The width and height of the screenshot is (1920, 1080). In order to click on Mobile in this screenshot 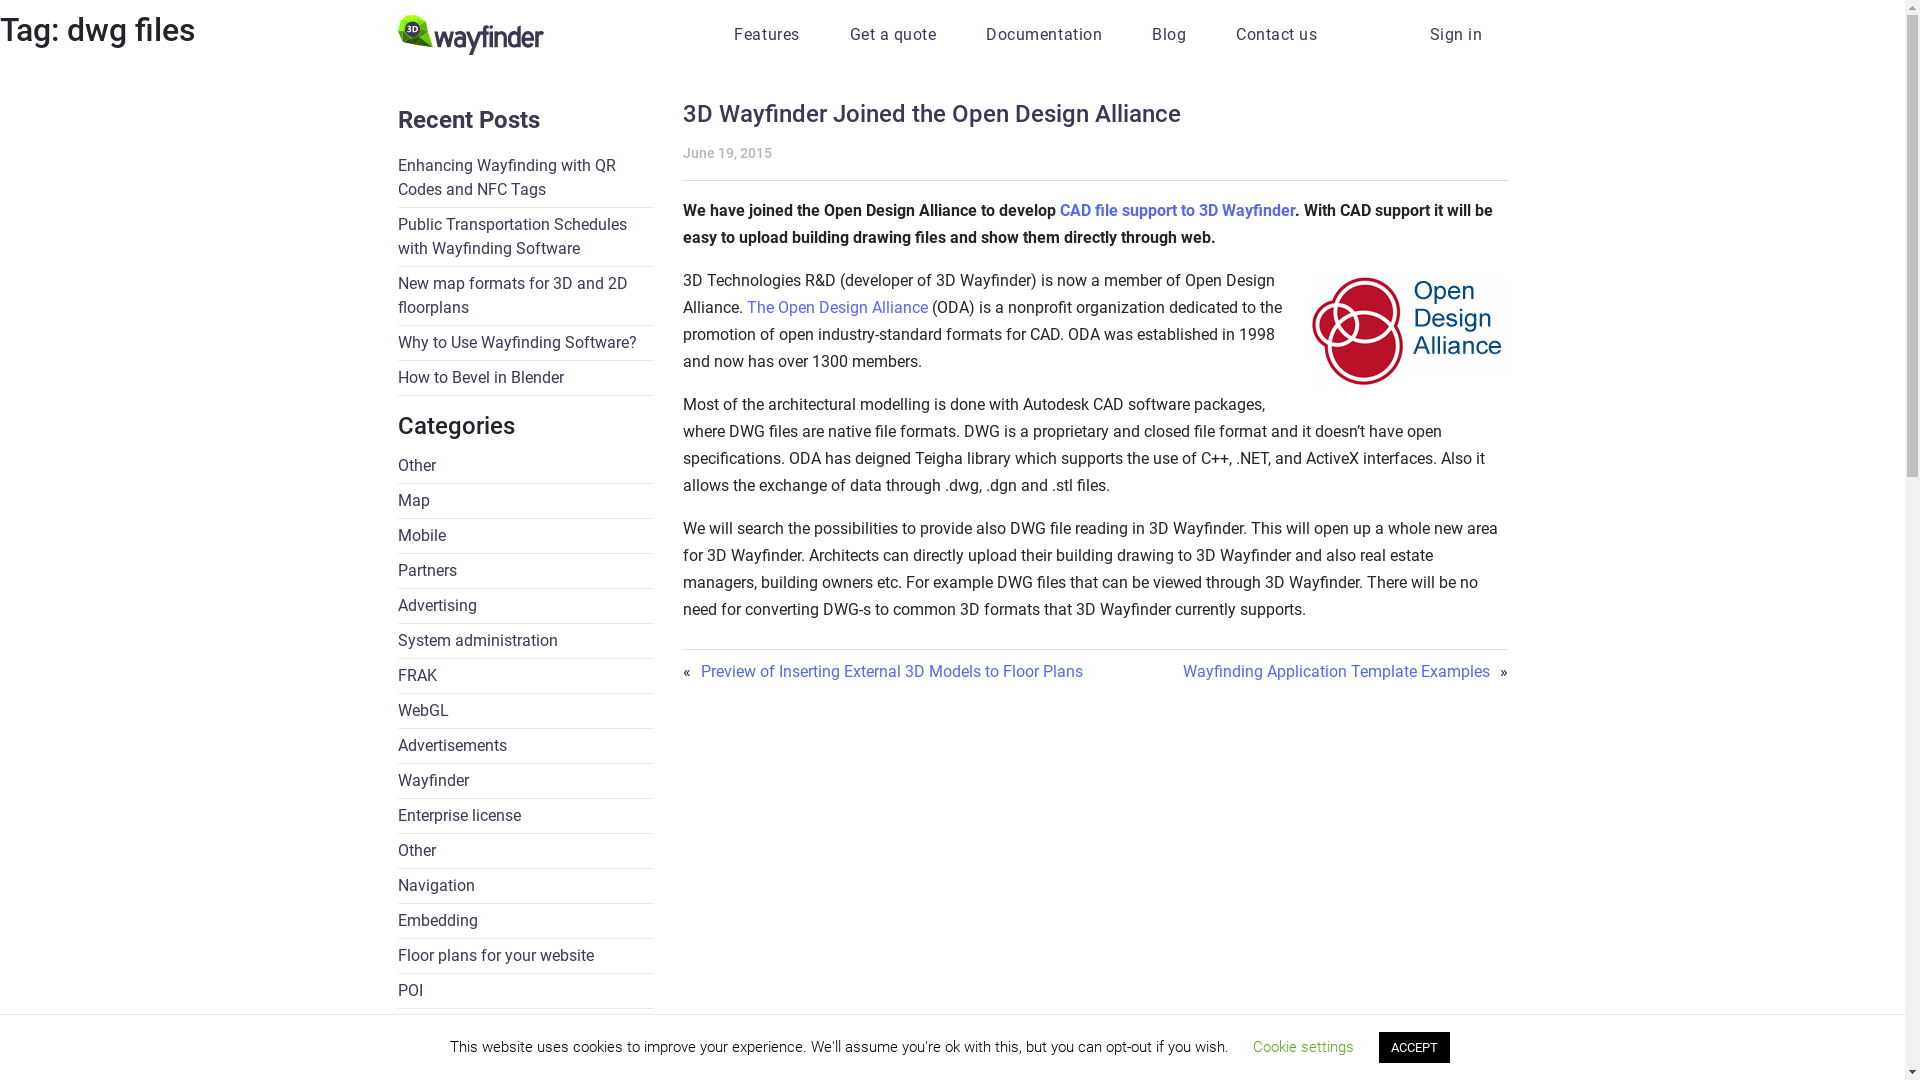, I will do `click(526, 536)`.